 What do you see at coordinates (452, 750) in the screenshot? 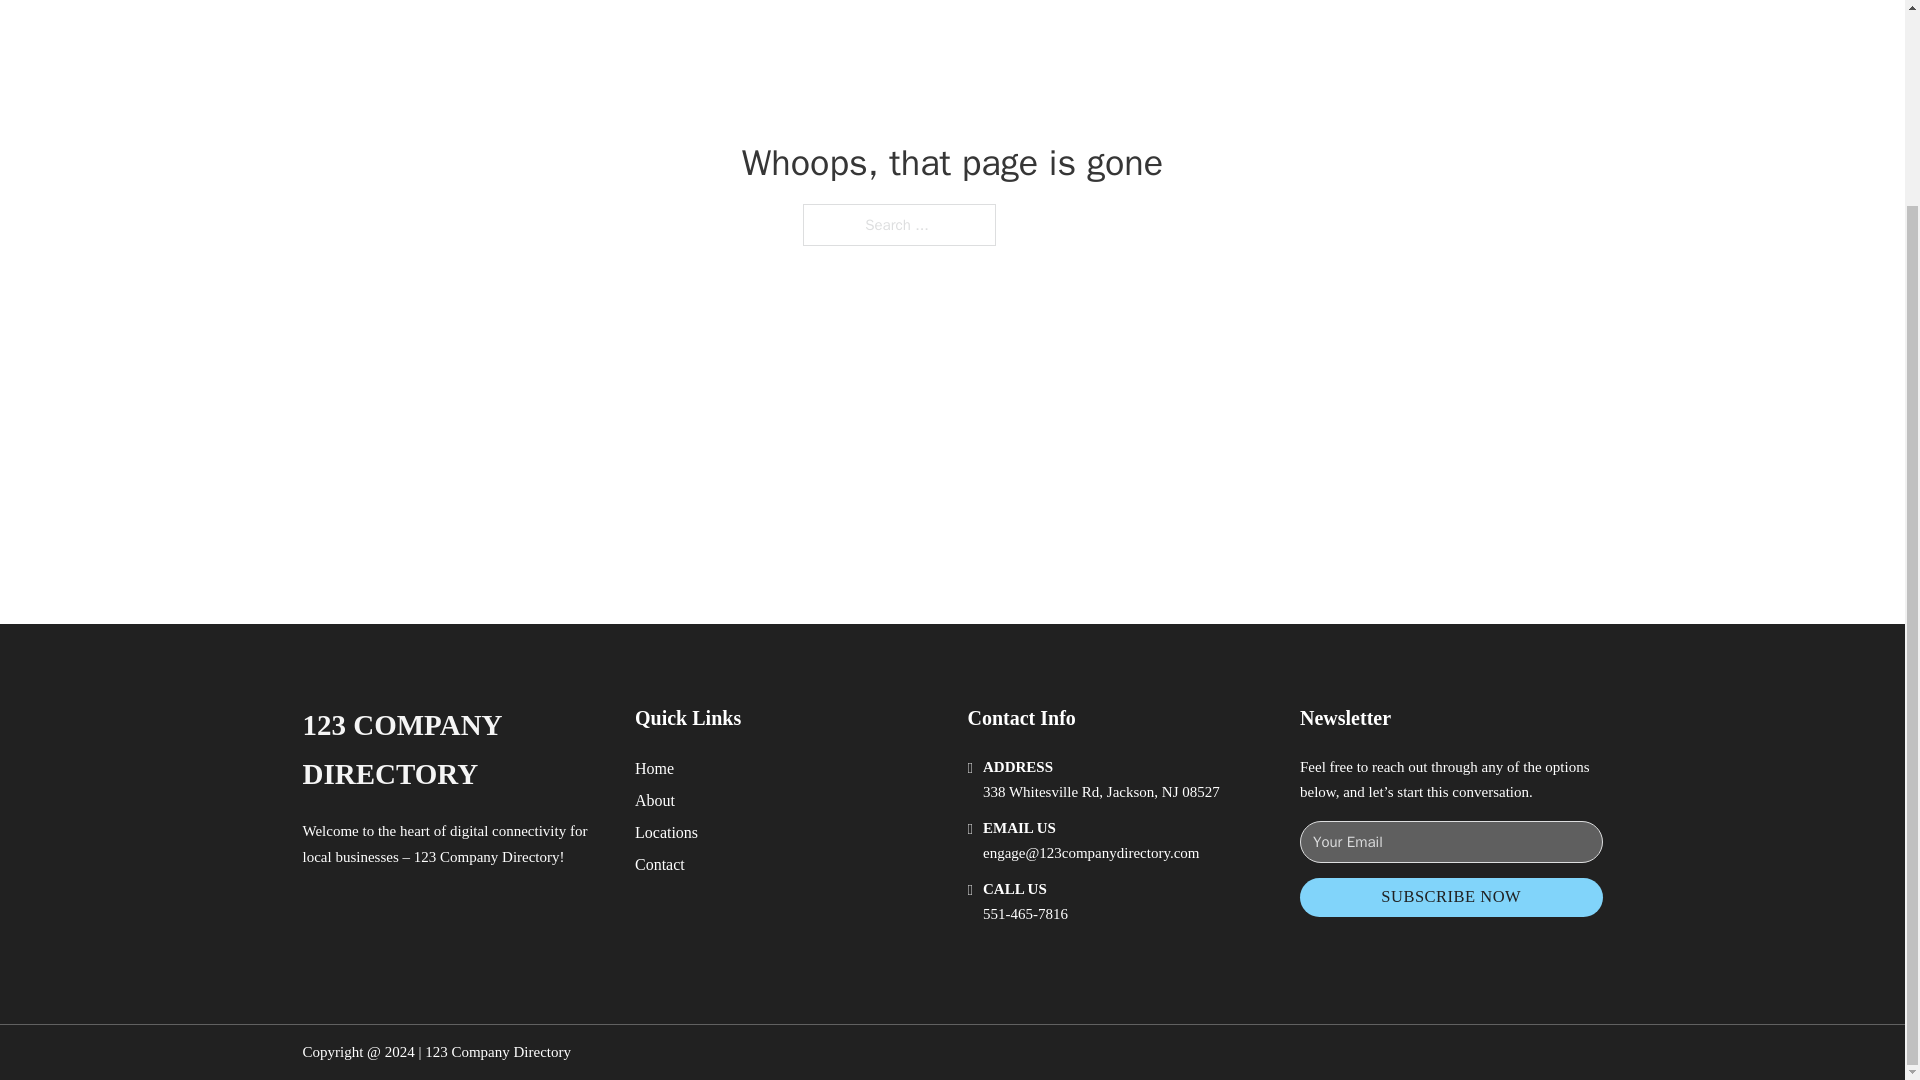
I see `123 COMPANY DIRECTORY` at bounding box center [452, 750].